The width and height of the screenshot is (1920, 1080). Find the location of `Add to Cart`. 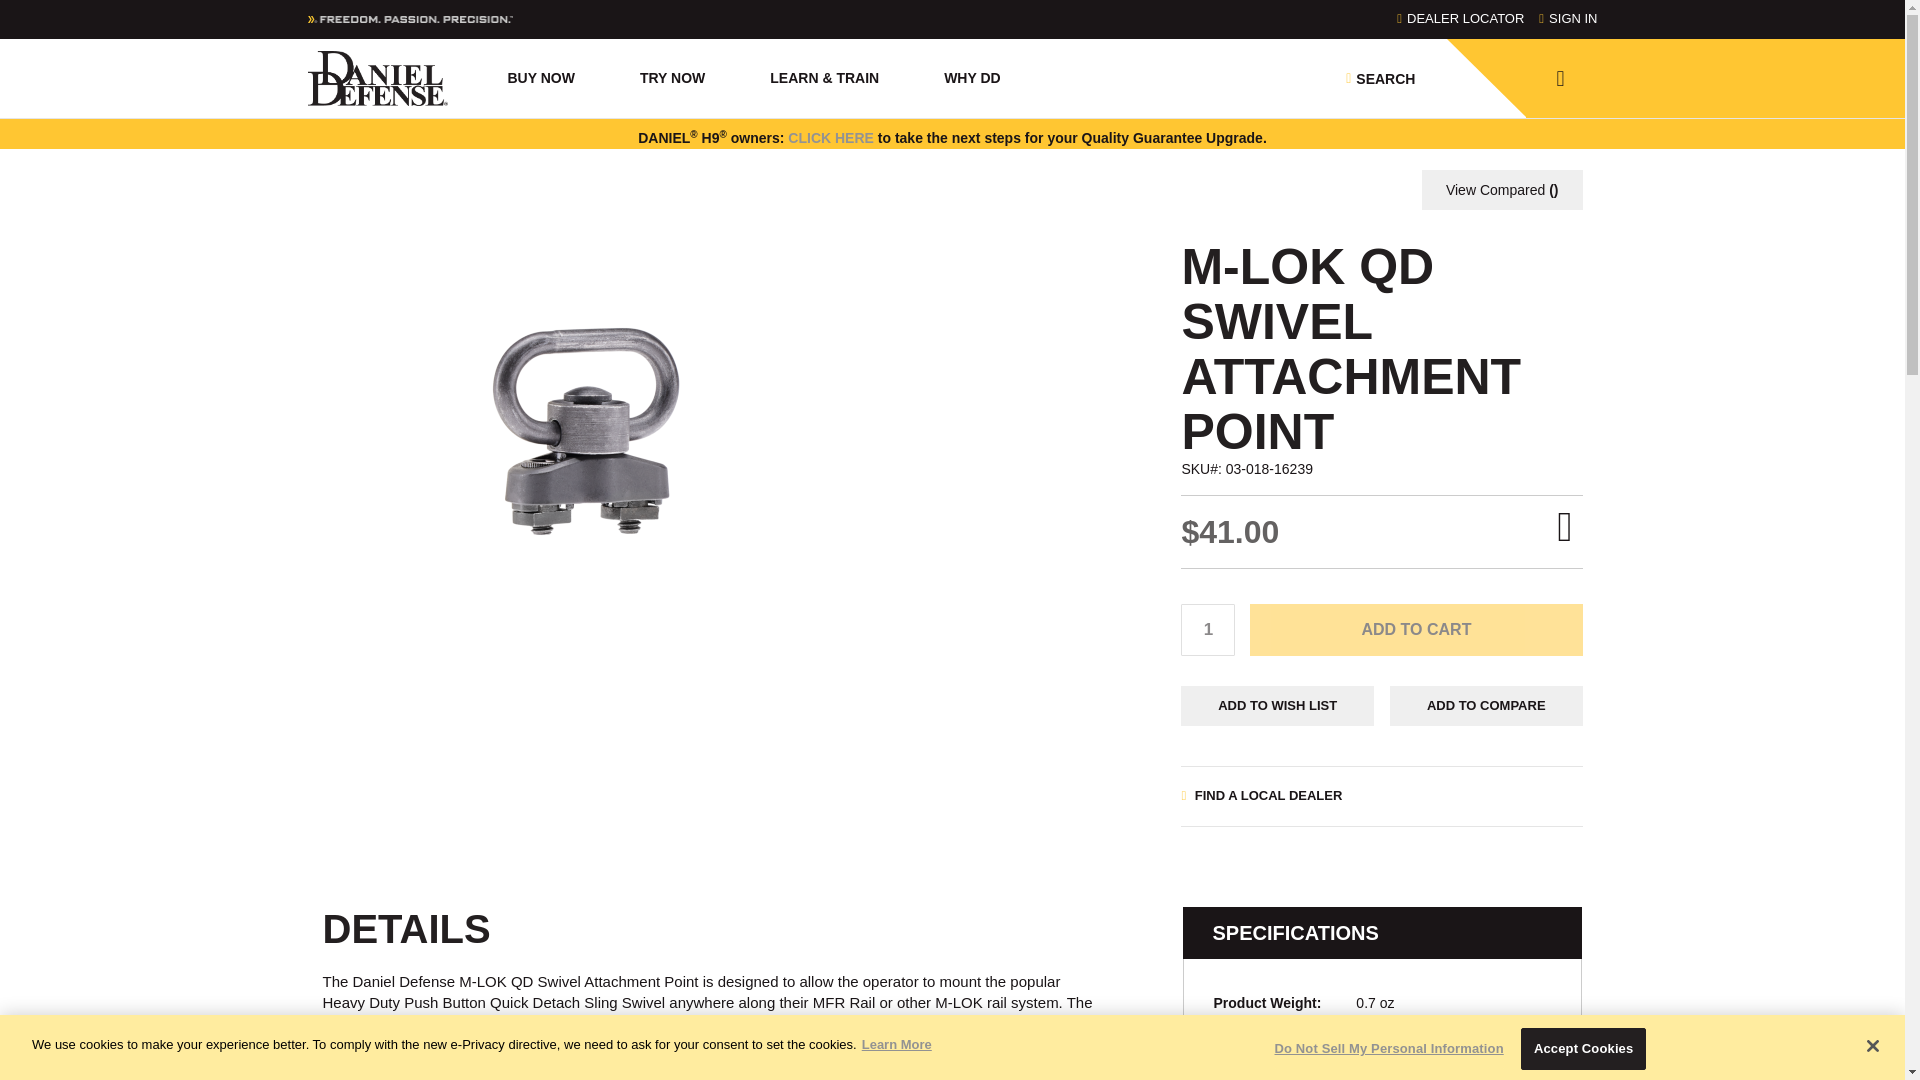

Add to Cart is located at coordinates (1416, 629).